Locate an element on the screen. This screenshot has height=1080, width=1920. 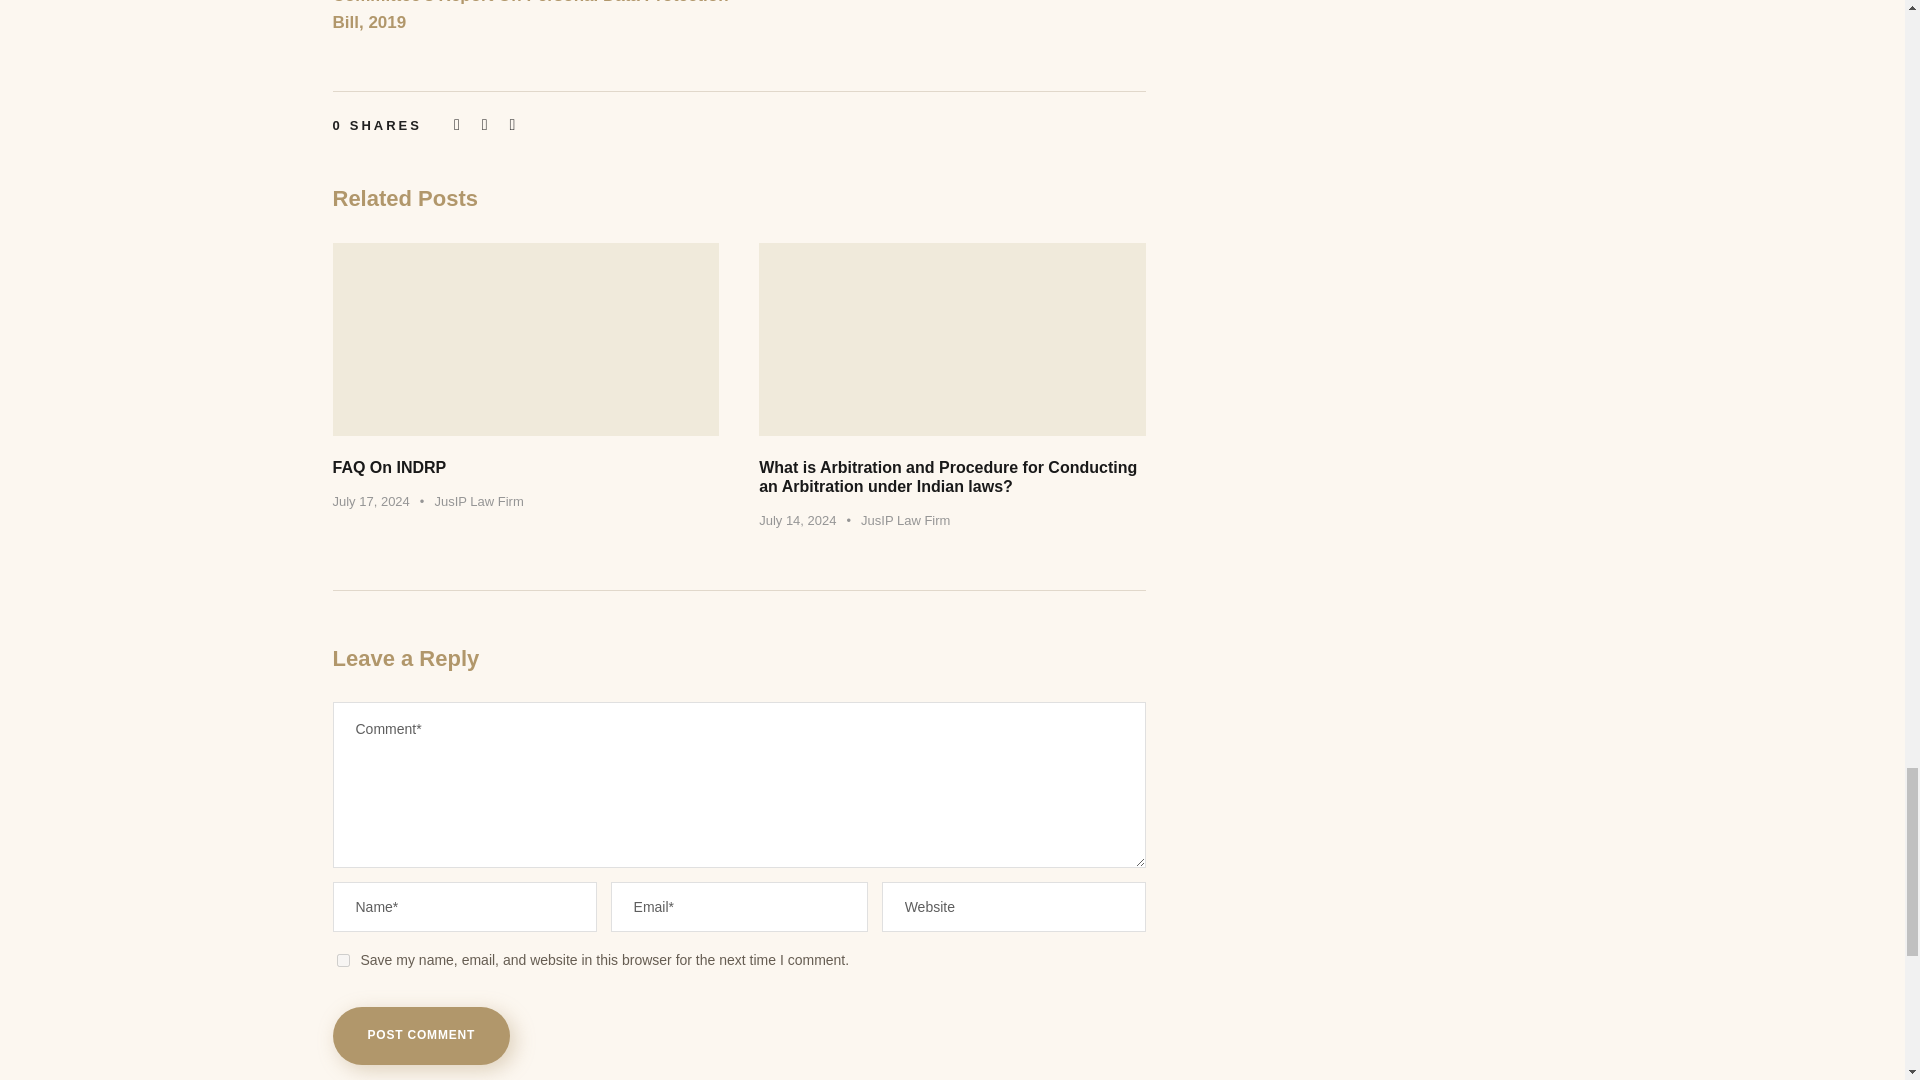
arbitration is located at coordinates (952, 340).